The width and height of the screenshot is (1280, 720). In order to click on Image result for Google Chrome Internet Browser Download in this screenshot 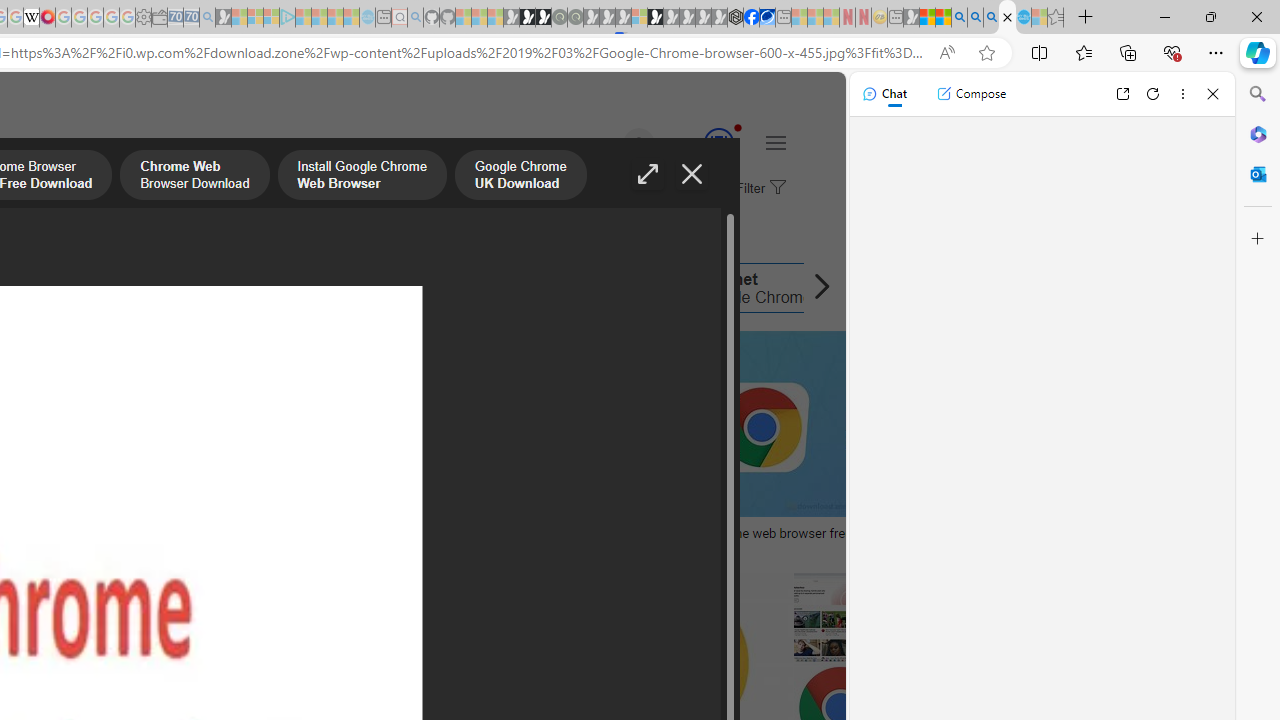, I will do `click(838, 617)`.